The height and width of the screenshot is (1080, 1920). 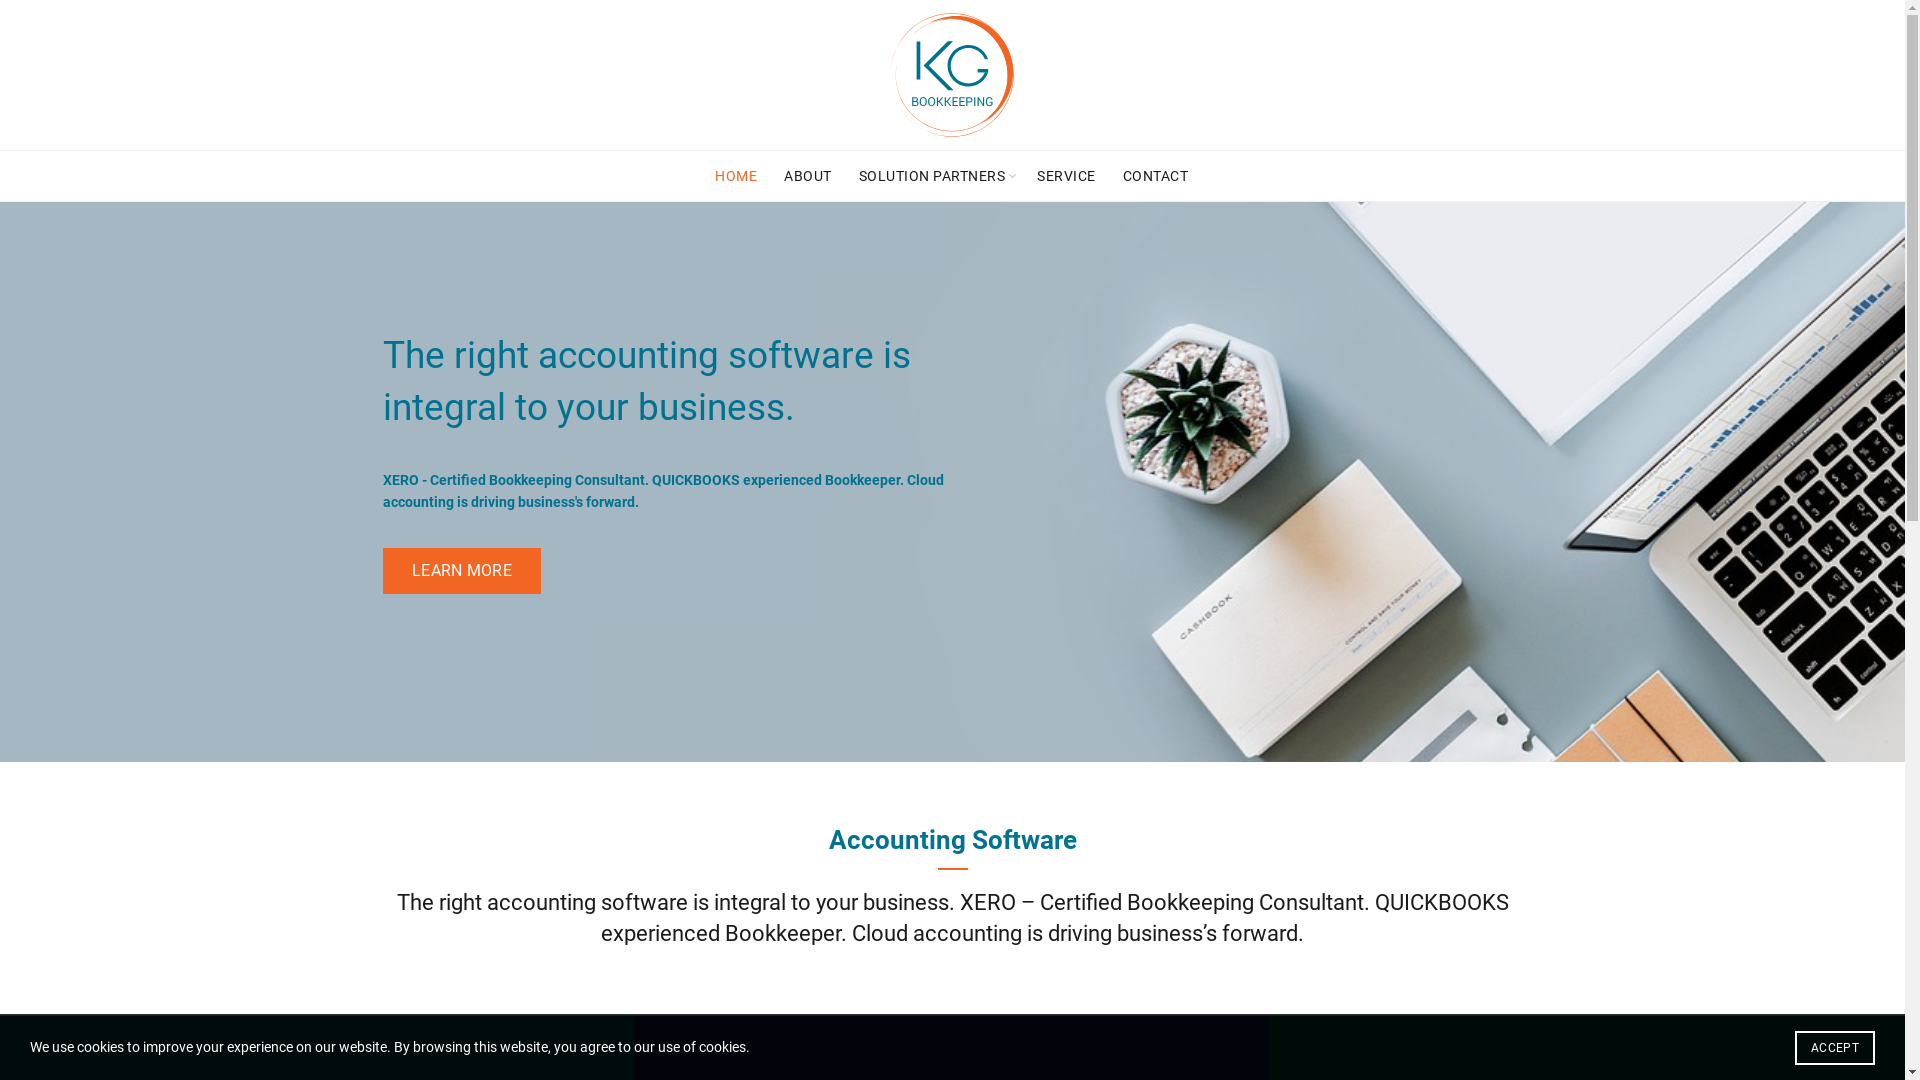 I want to click on SERVICE, so click(x=1066, y=176).